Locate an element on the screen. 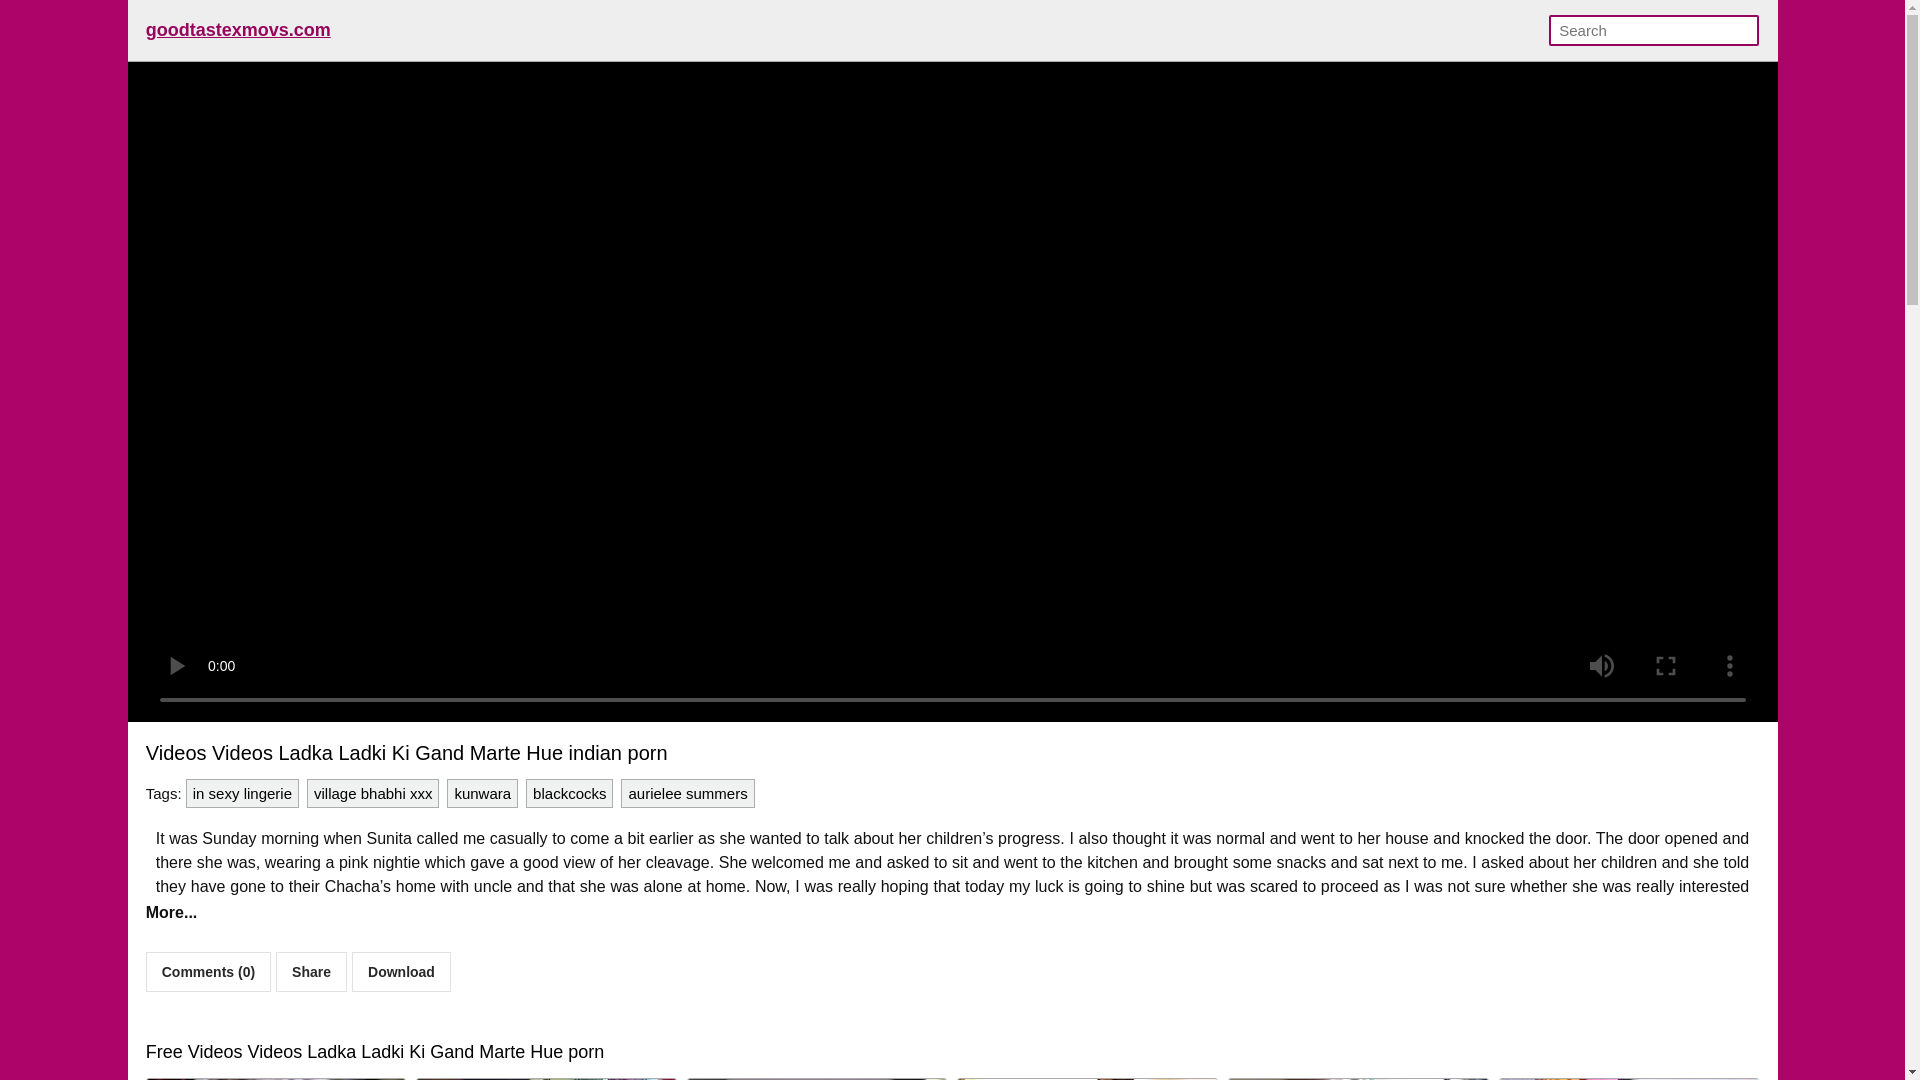 This screenshot has width=1920, height=1080. in sexy lingerie is located at coordinates (242, 792).